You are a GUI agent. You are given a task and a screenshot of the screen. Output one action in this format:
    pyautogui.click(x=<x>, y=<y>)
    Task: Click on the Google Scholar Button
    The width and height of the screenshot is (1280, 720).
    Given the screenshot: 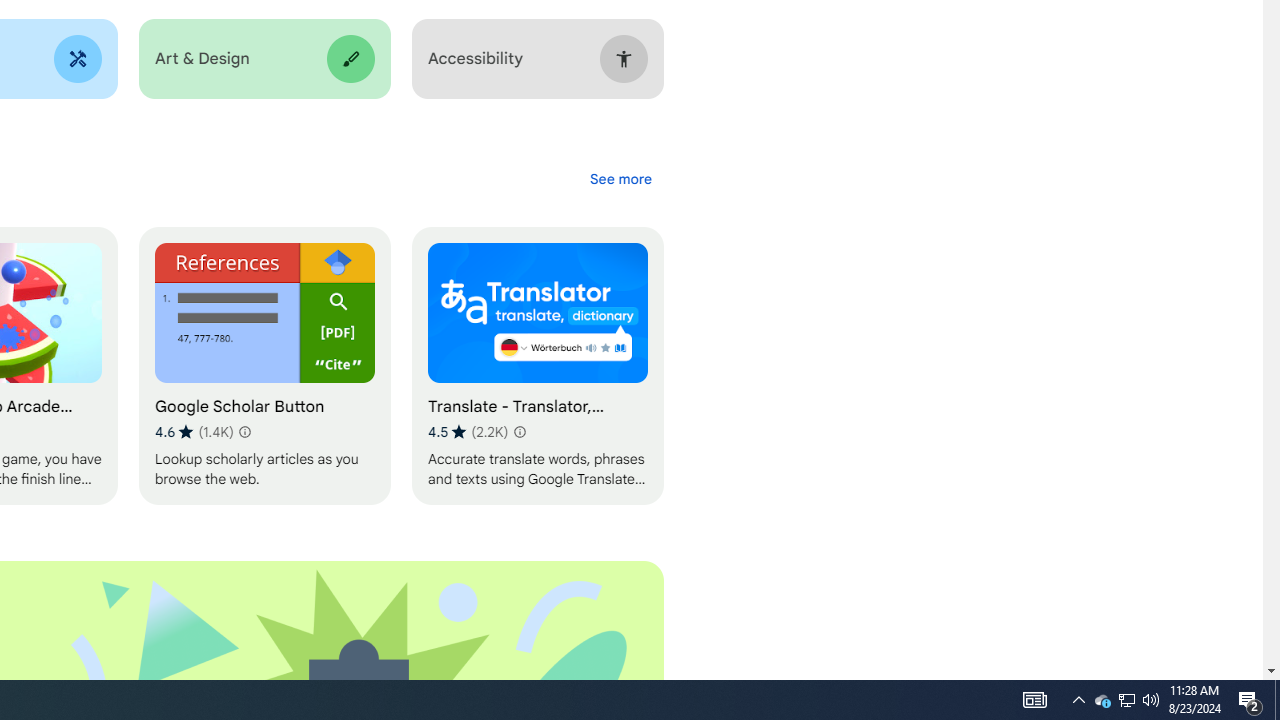 What is the action you would take?
    pyautogui.click(x=264, y=366)
    